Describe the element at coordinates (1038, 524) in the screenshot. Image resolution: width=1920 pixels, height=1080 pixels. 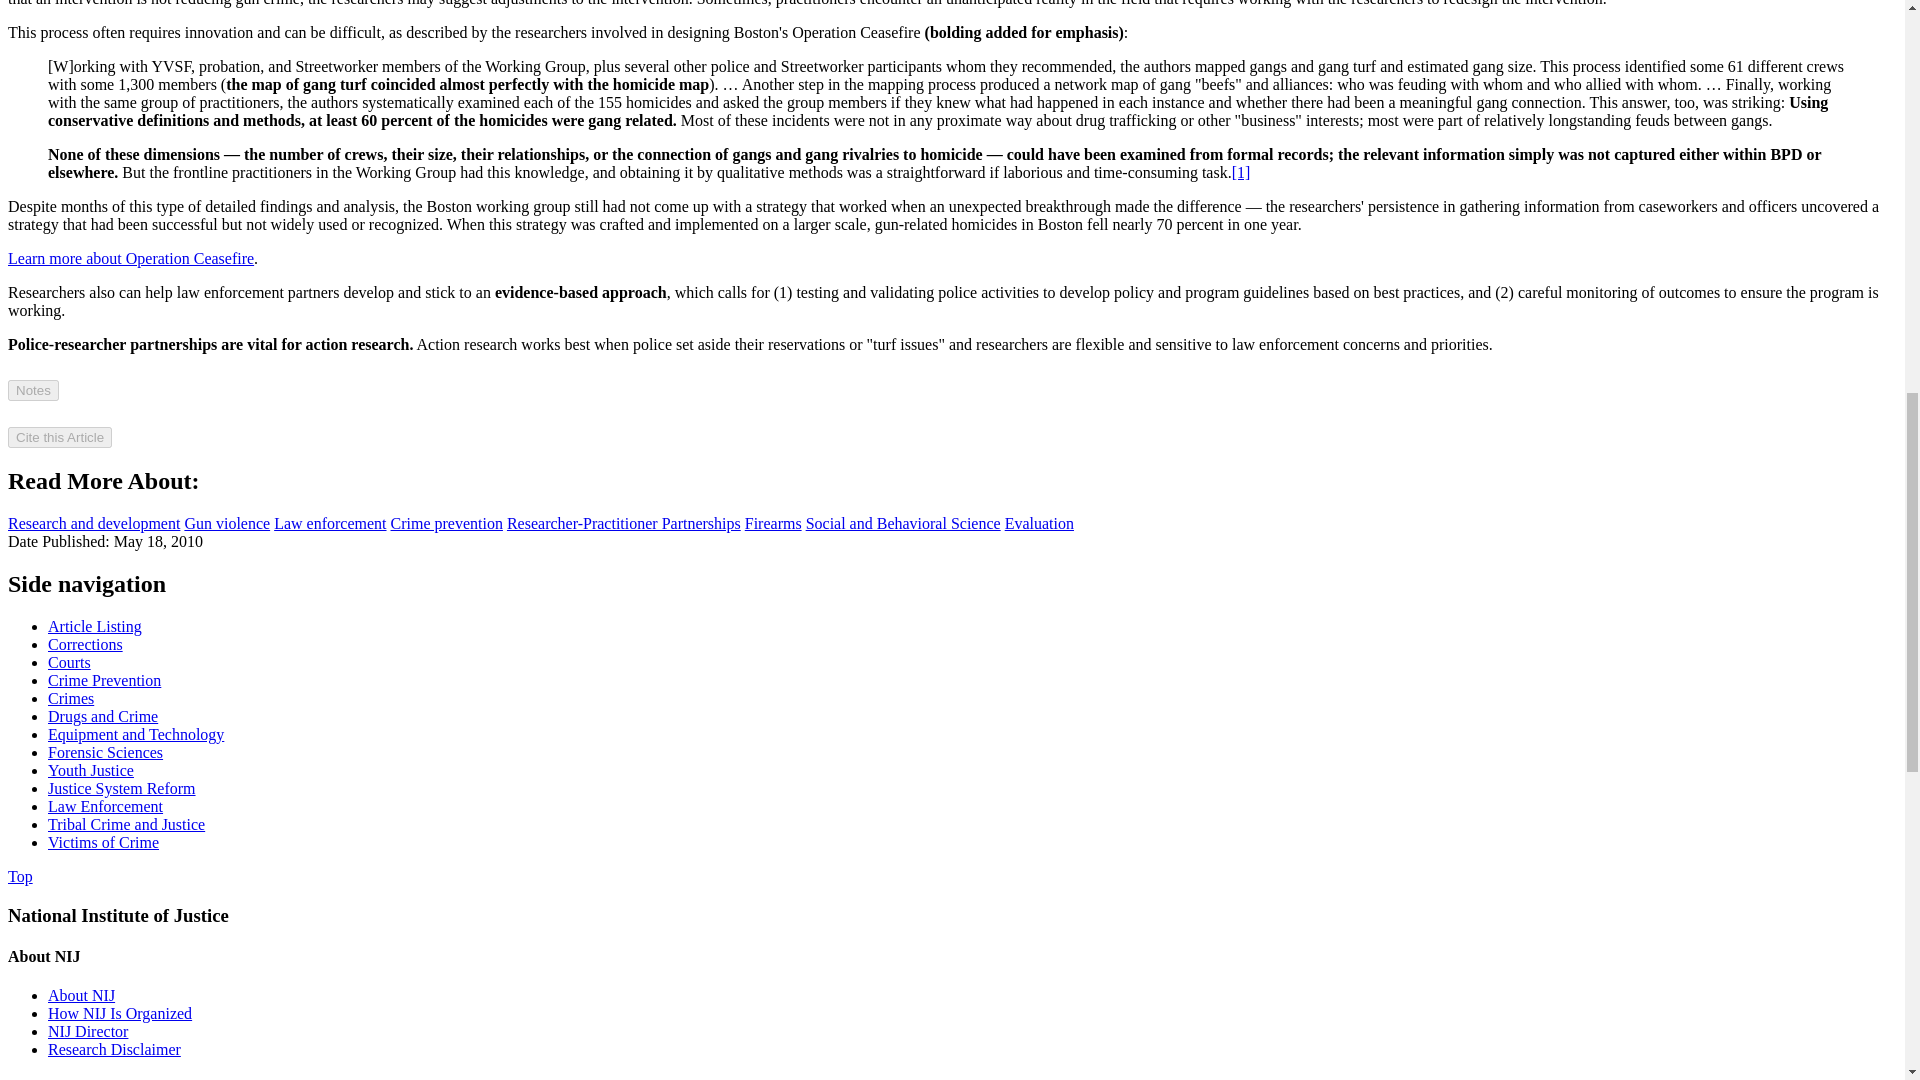
I see `Evaluation` at that location.